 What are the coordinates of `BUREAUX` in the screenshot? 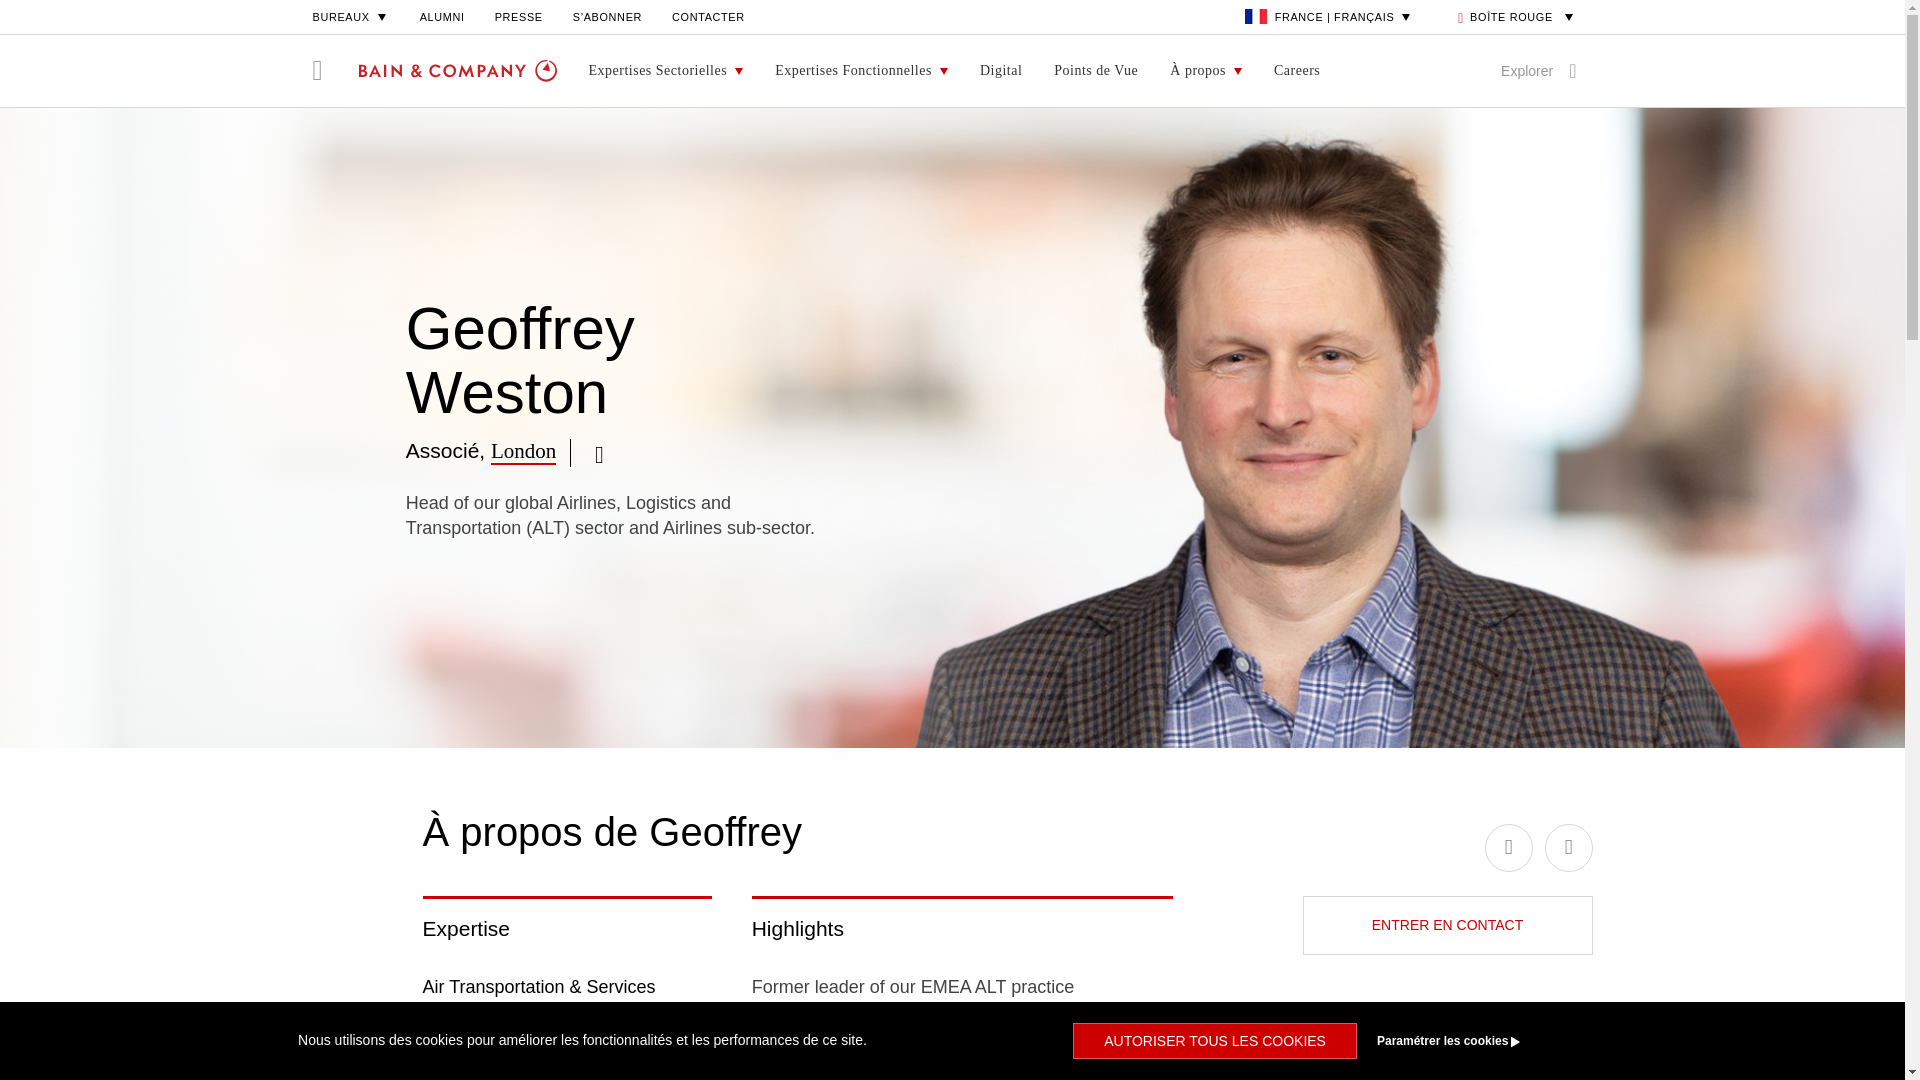 It's located at (350, 16).